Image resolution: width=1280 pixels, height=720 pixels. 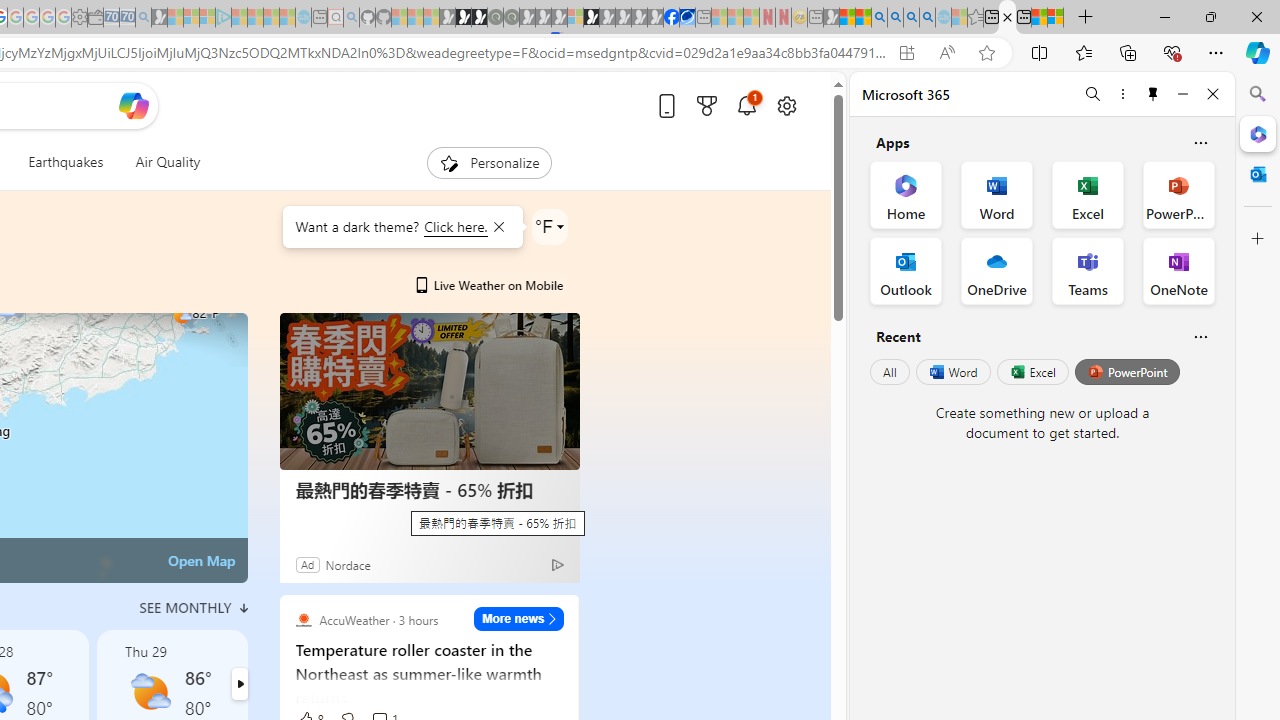 I want to click on See Monthly, so click(x=194, y=608).